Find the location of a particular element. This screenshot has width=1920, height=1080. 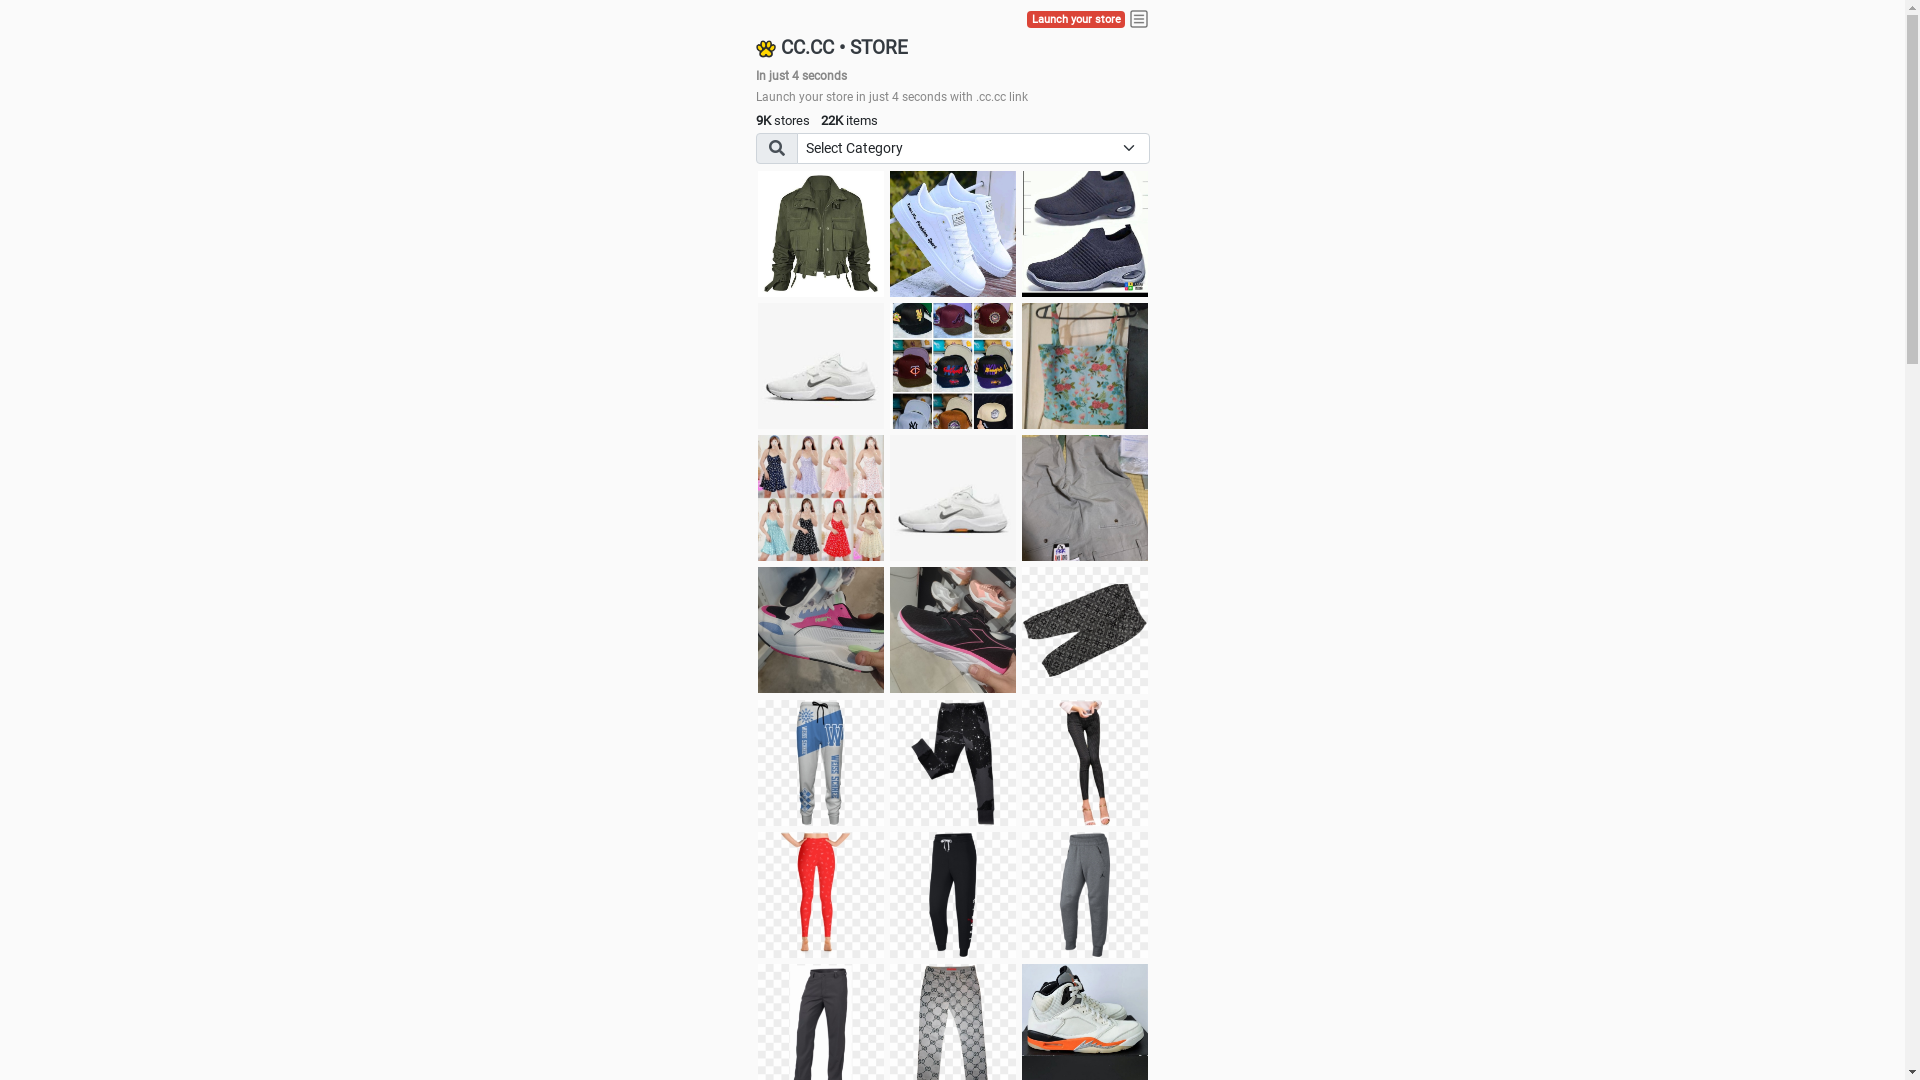

Pant is located at coordinates (821, 895).